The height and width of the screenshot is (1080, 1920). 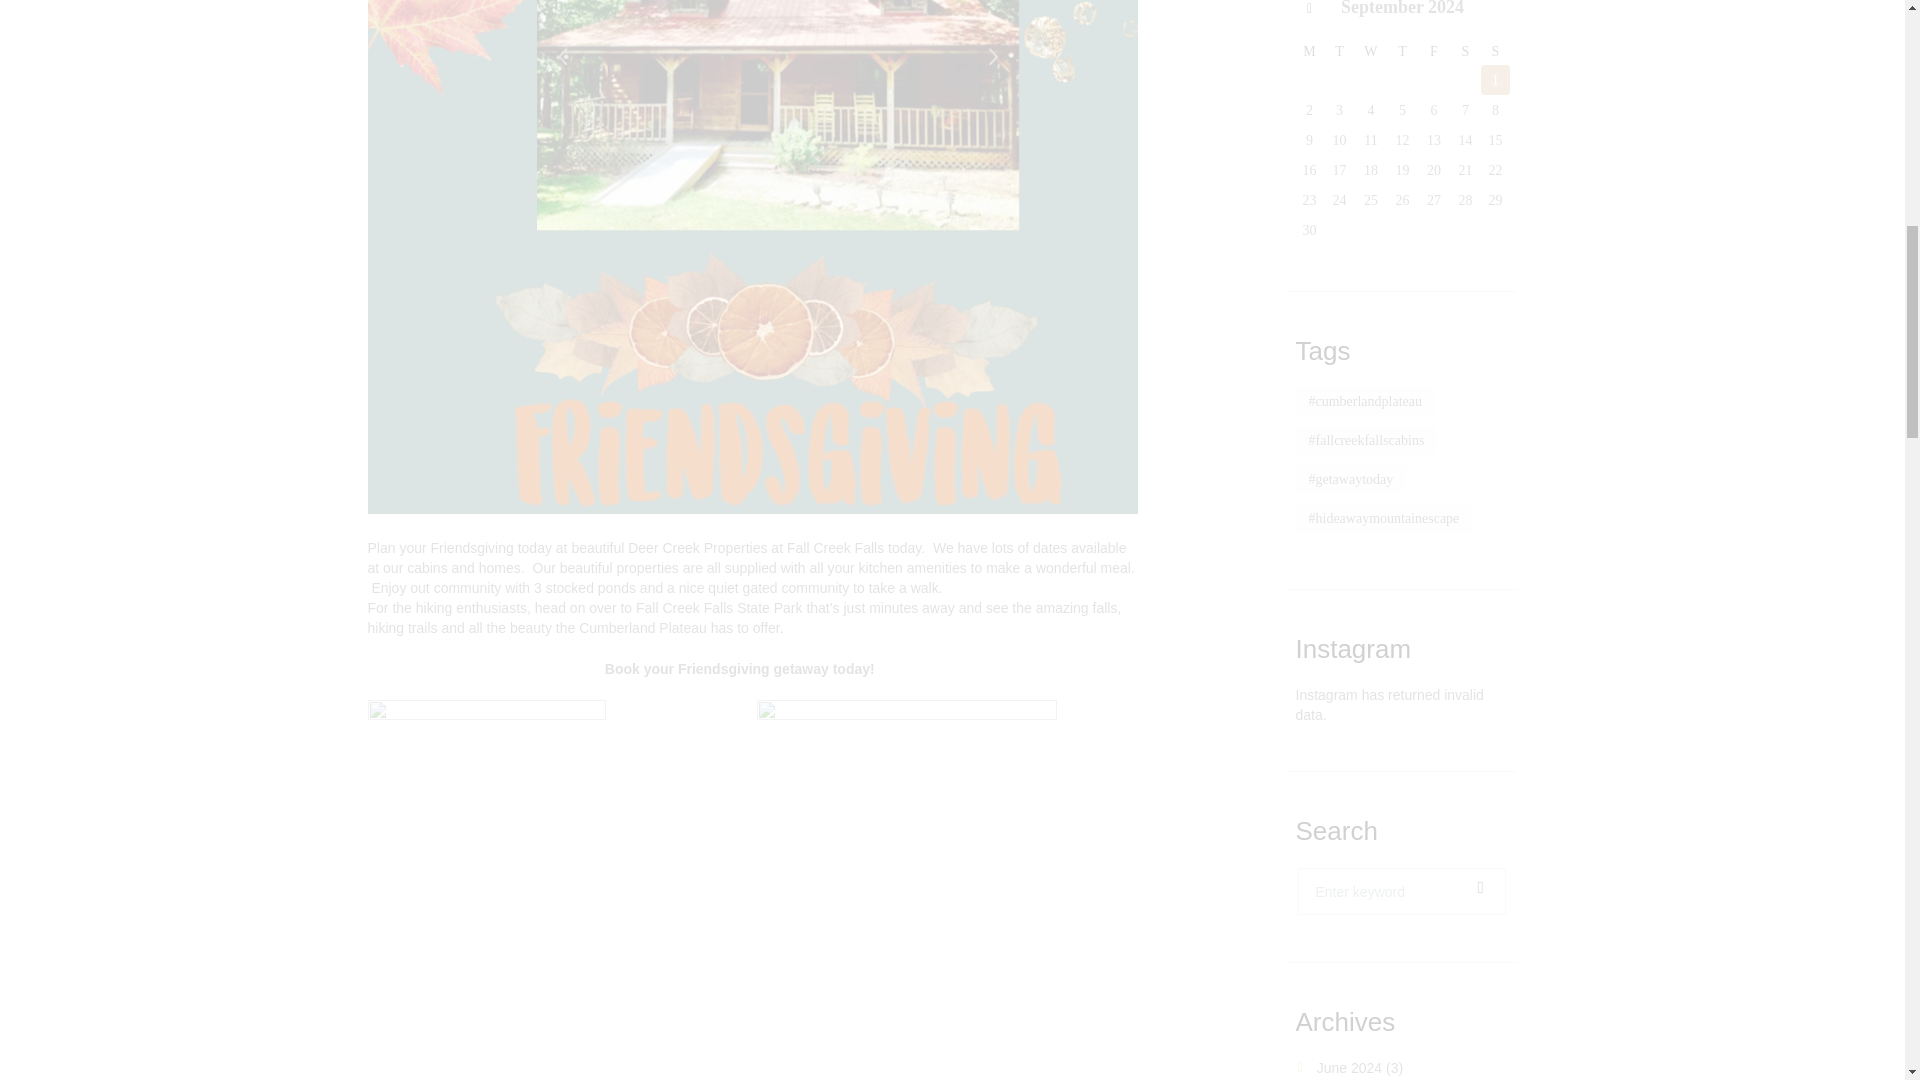 I want to click on Monday, so click(x=1310, y=50).